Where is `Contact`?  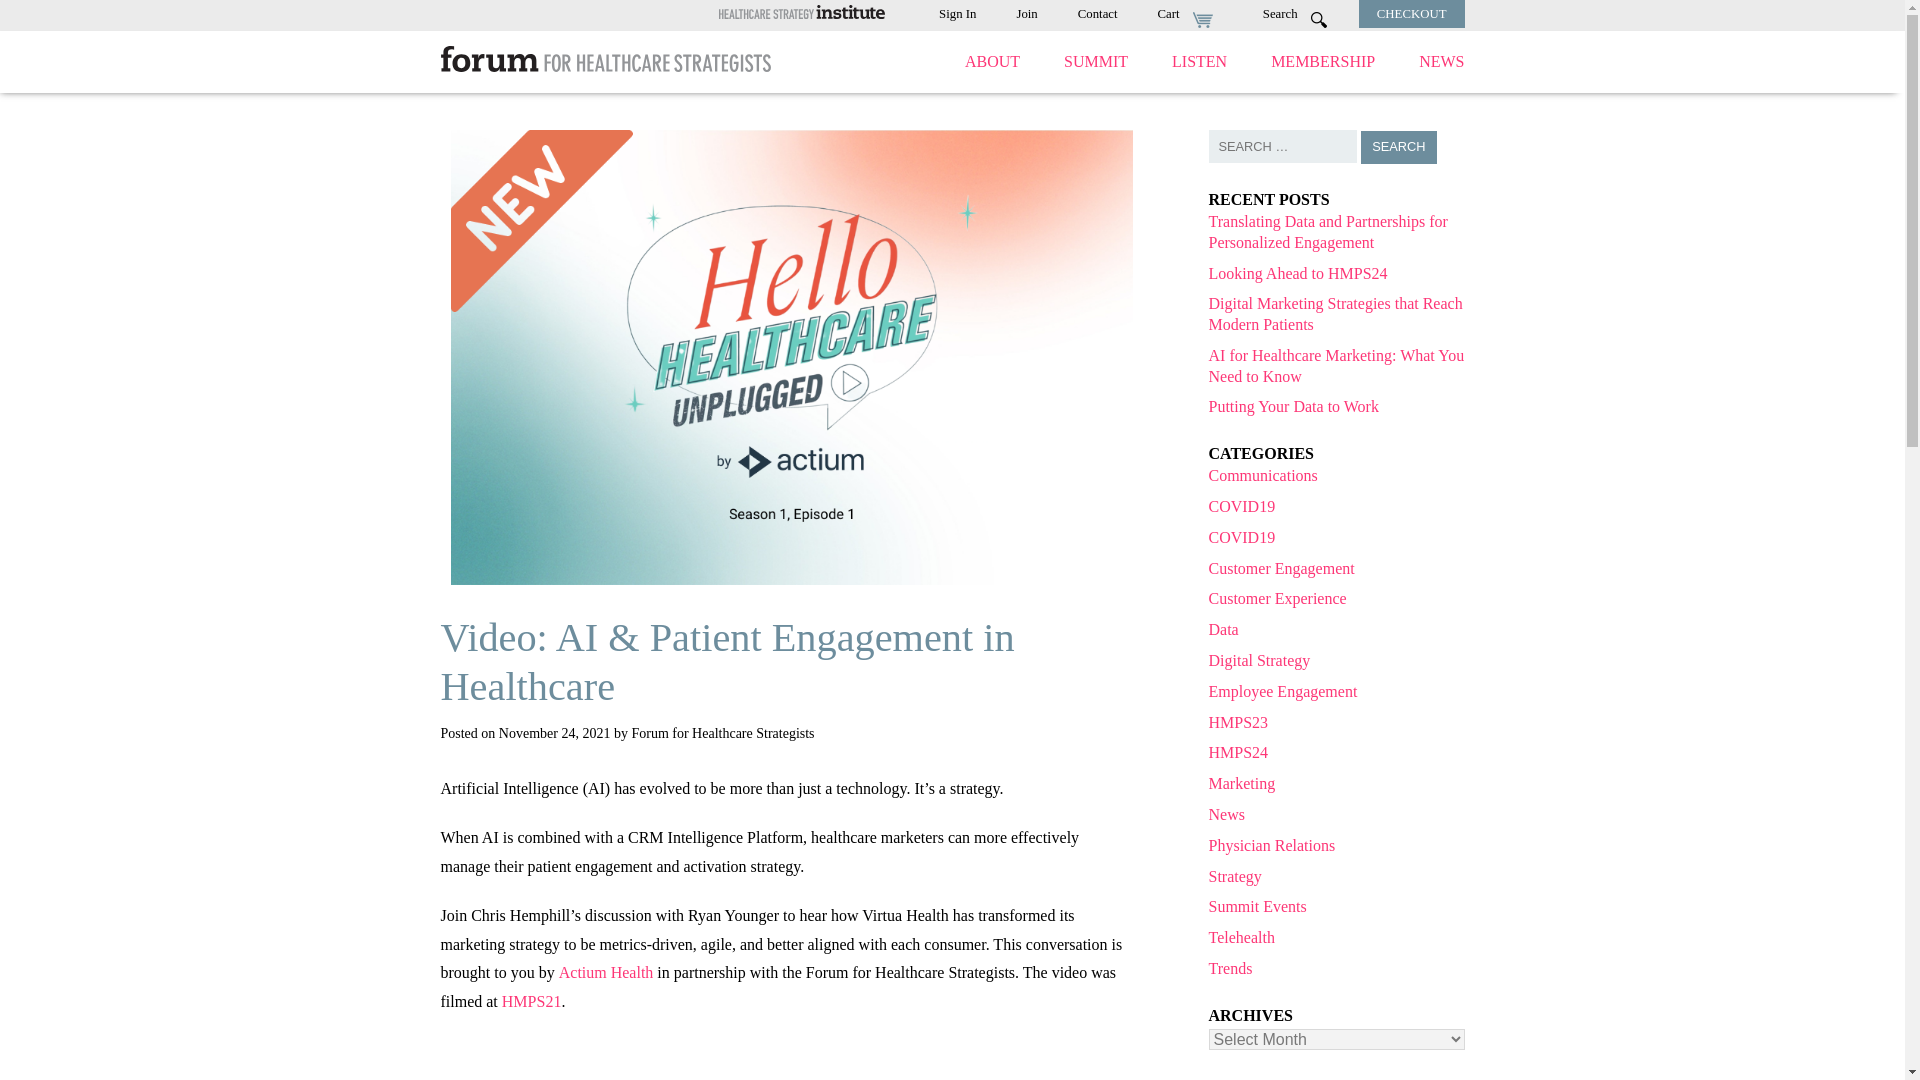 Contact is located at coordinates (1097, 13).